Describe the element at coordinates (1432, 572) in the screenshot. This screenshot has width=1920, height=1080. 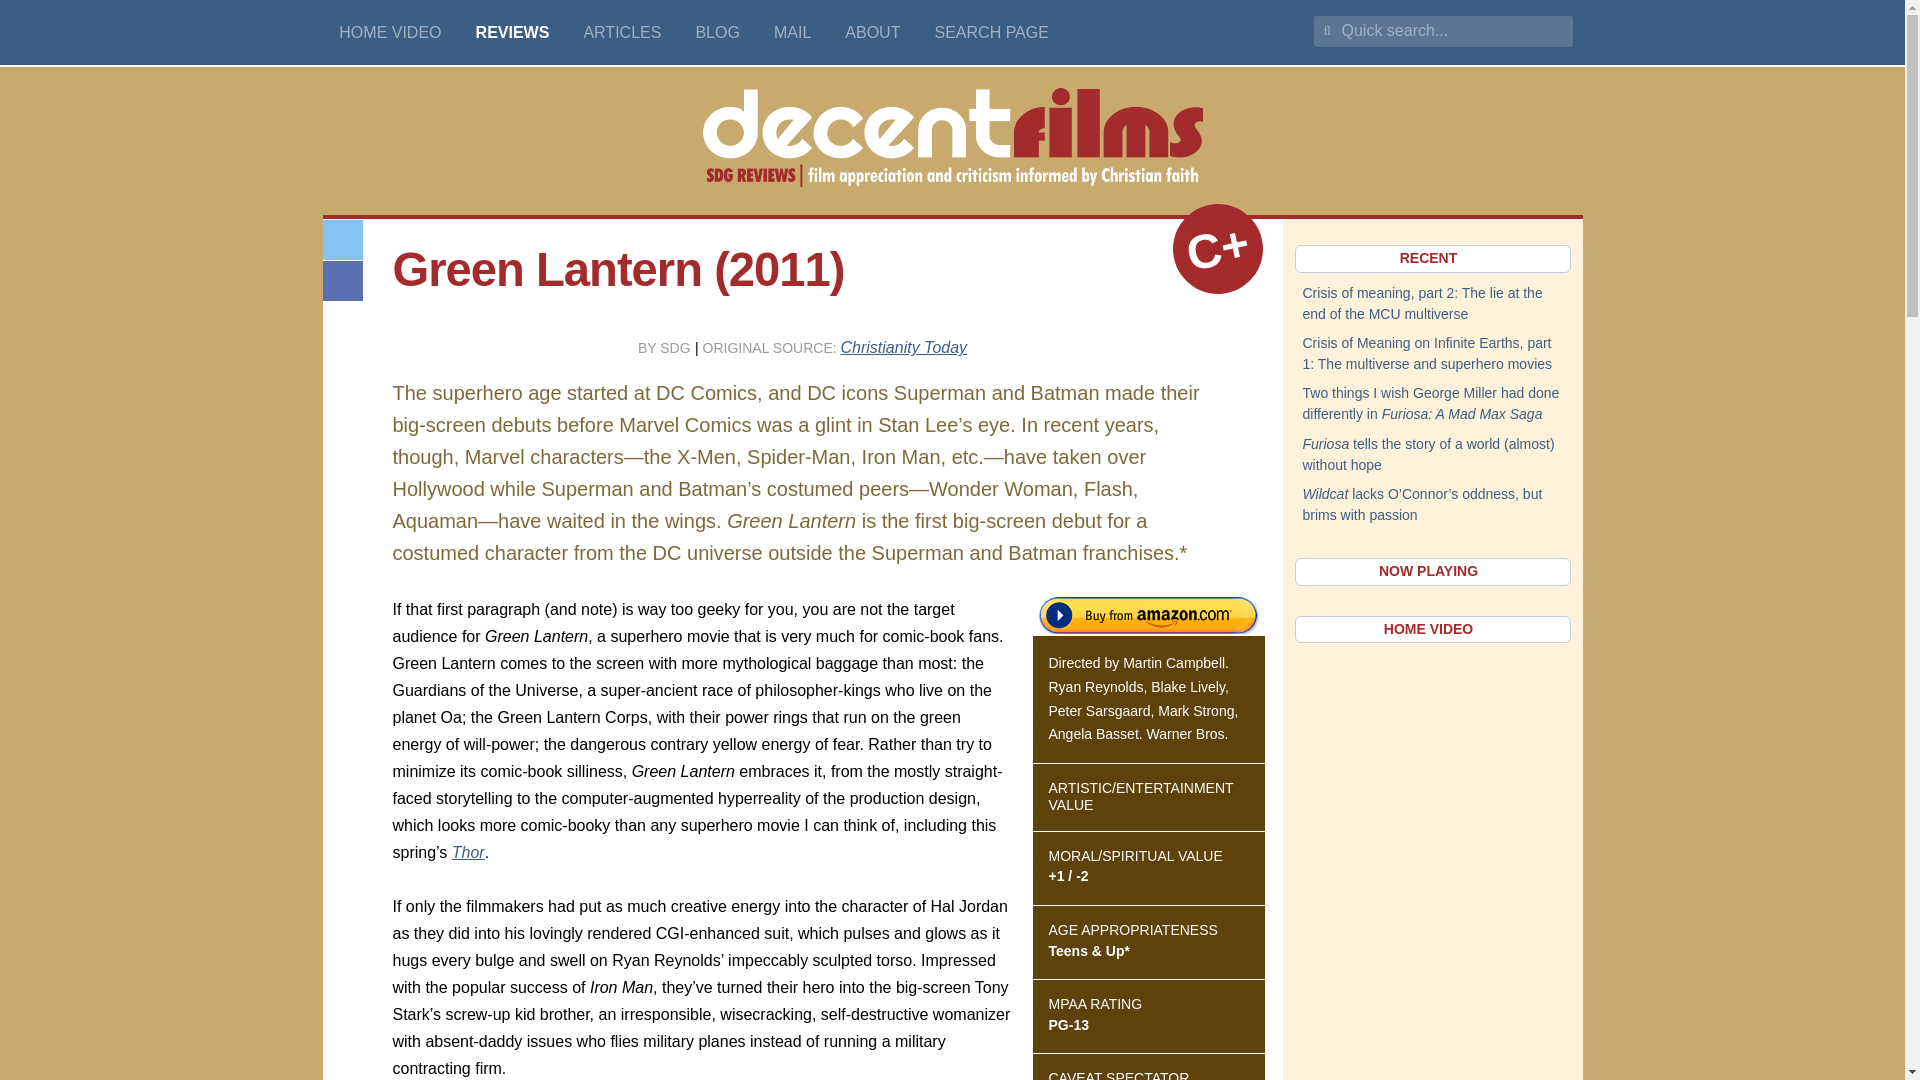
I see `NOW PLAYING` at that location.